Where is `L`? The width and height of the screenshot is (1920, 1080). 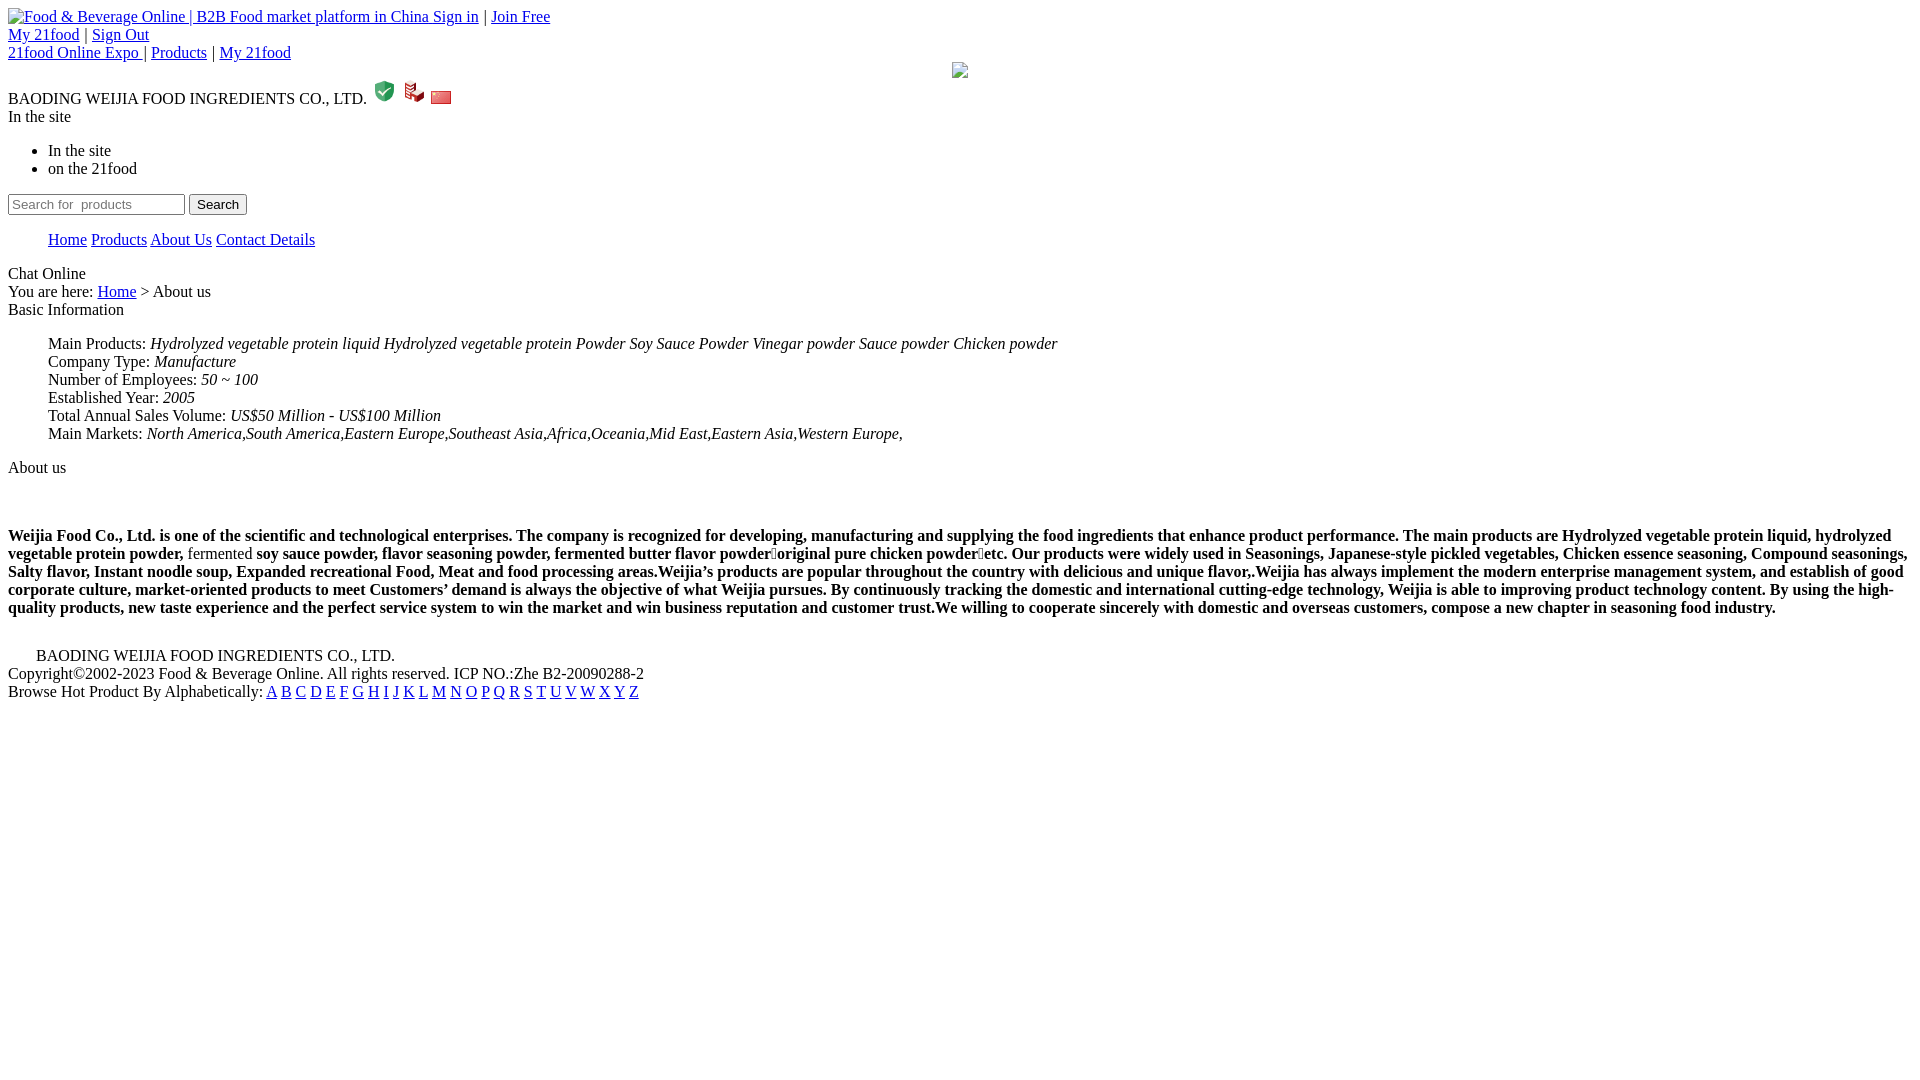
L is located at coordinates (424, 692).